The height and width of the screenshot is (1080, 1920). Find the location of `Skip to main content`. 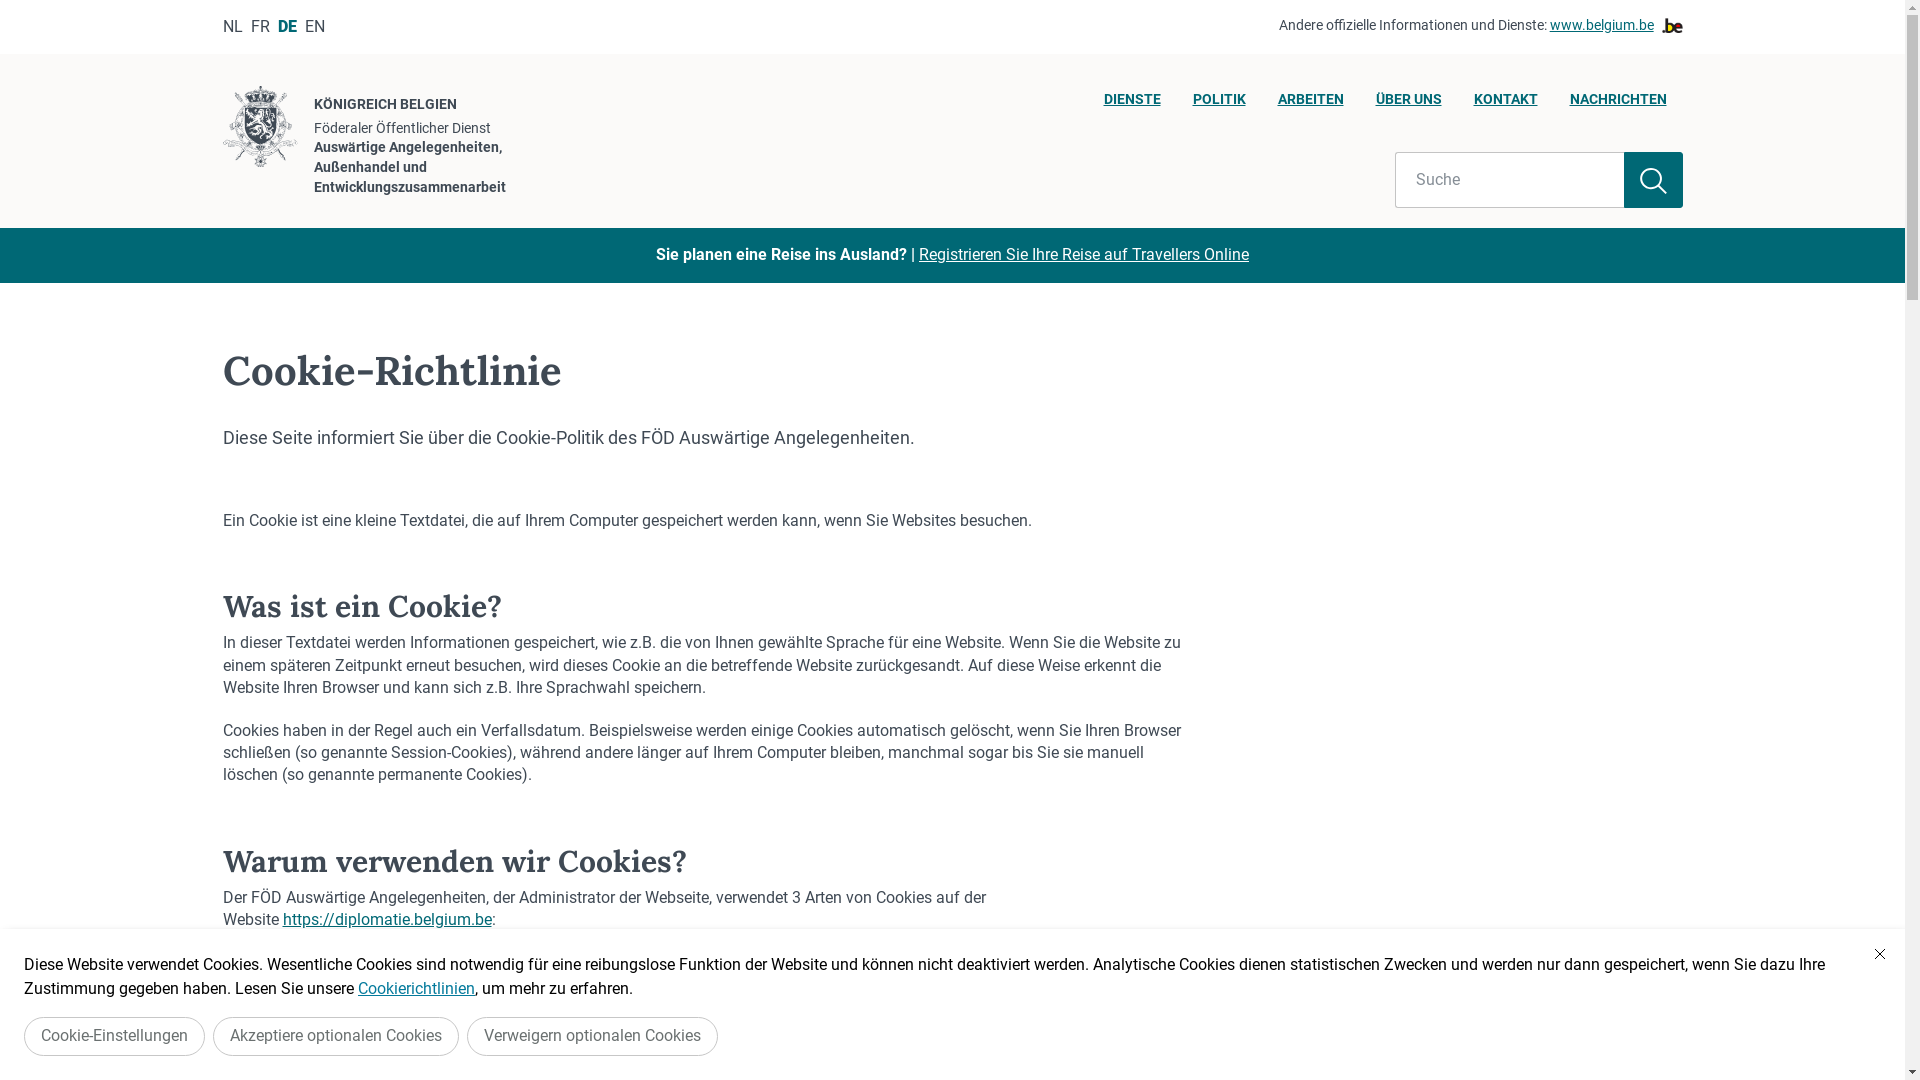

Skip to main content is located at coordinates (10, 6).